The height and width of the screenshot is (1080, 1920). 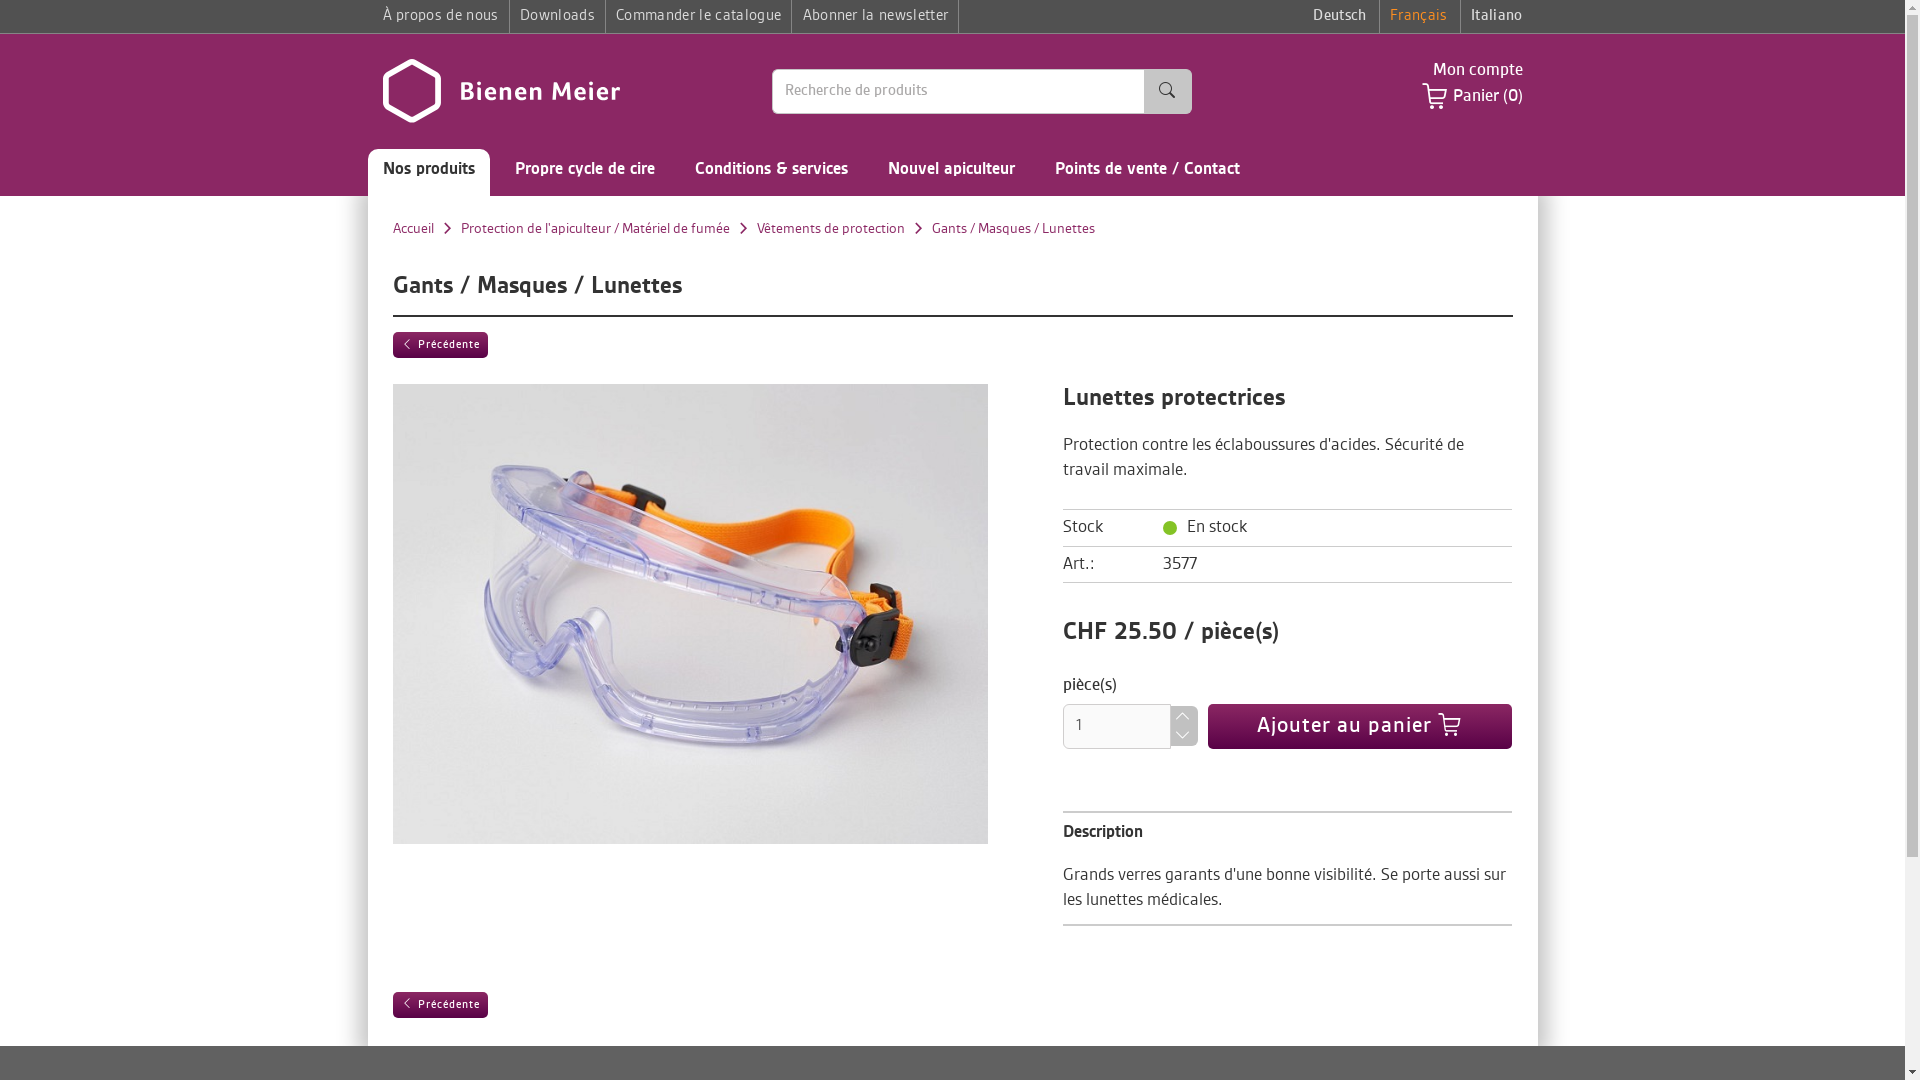 What do you see at coordinates (585, 172) in the screenshot?
I see `Propre cycle de cire` at bounding box center [585, 172].